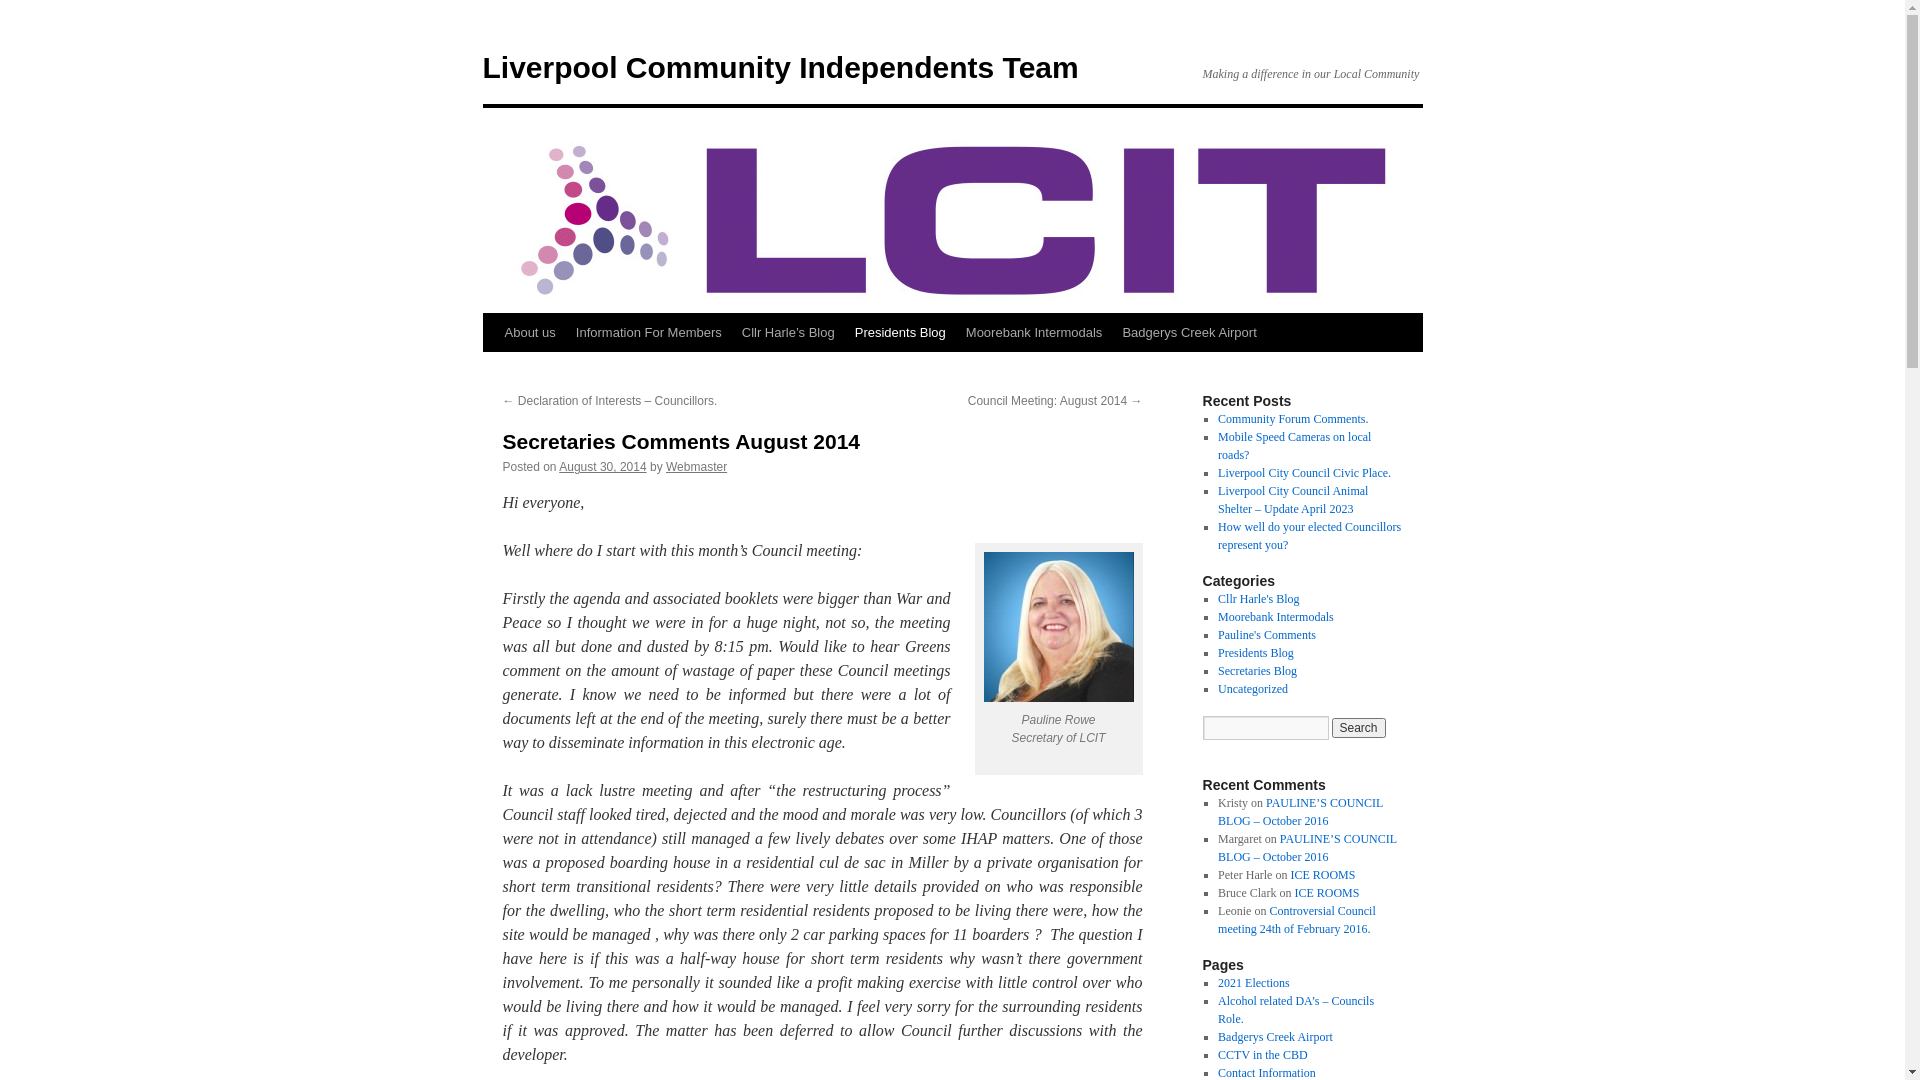  What do you see at coordinates (1259, 599) in the screenshot?
I see `Cllr Harle's Blog` at bounding box center [1259, 599].